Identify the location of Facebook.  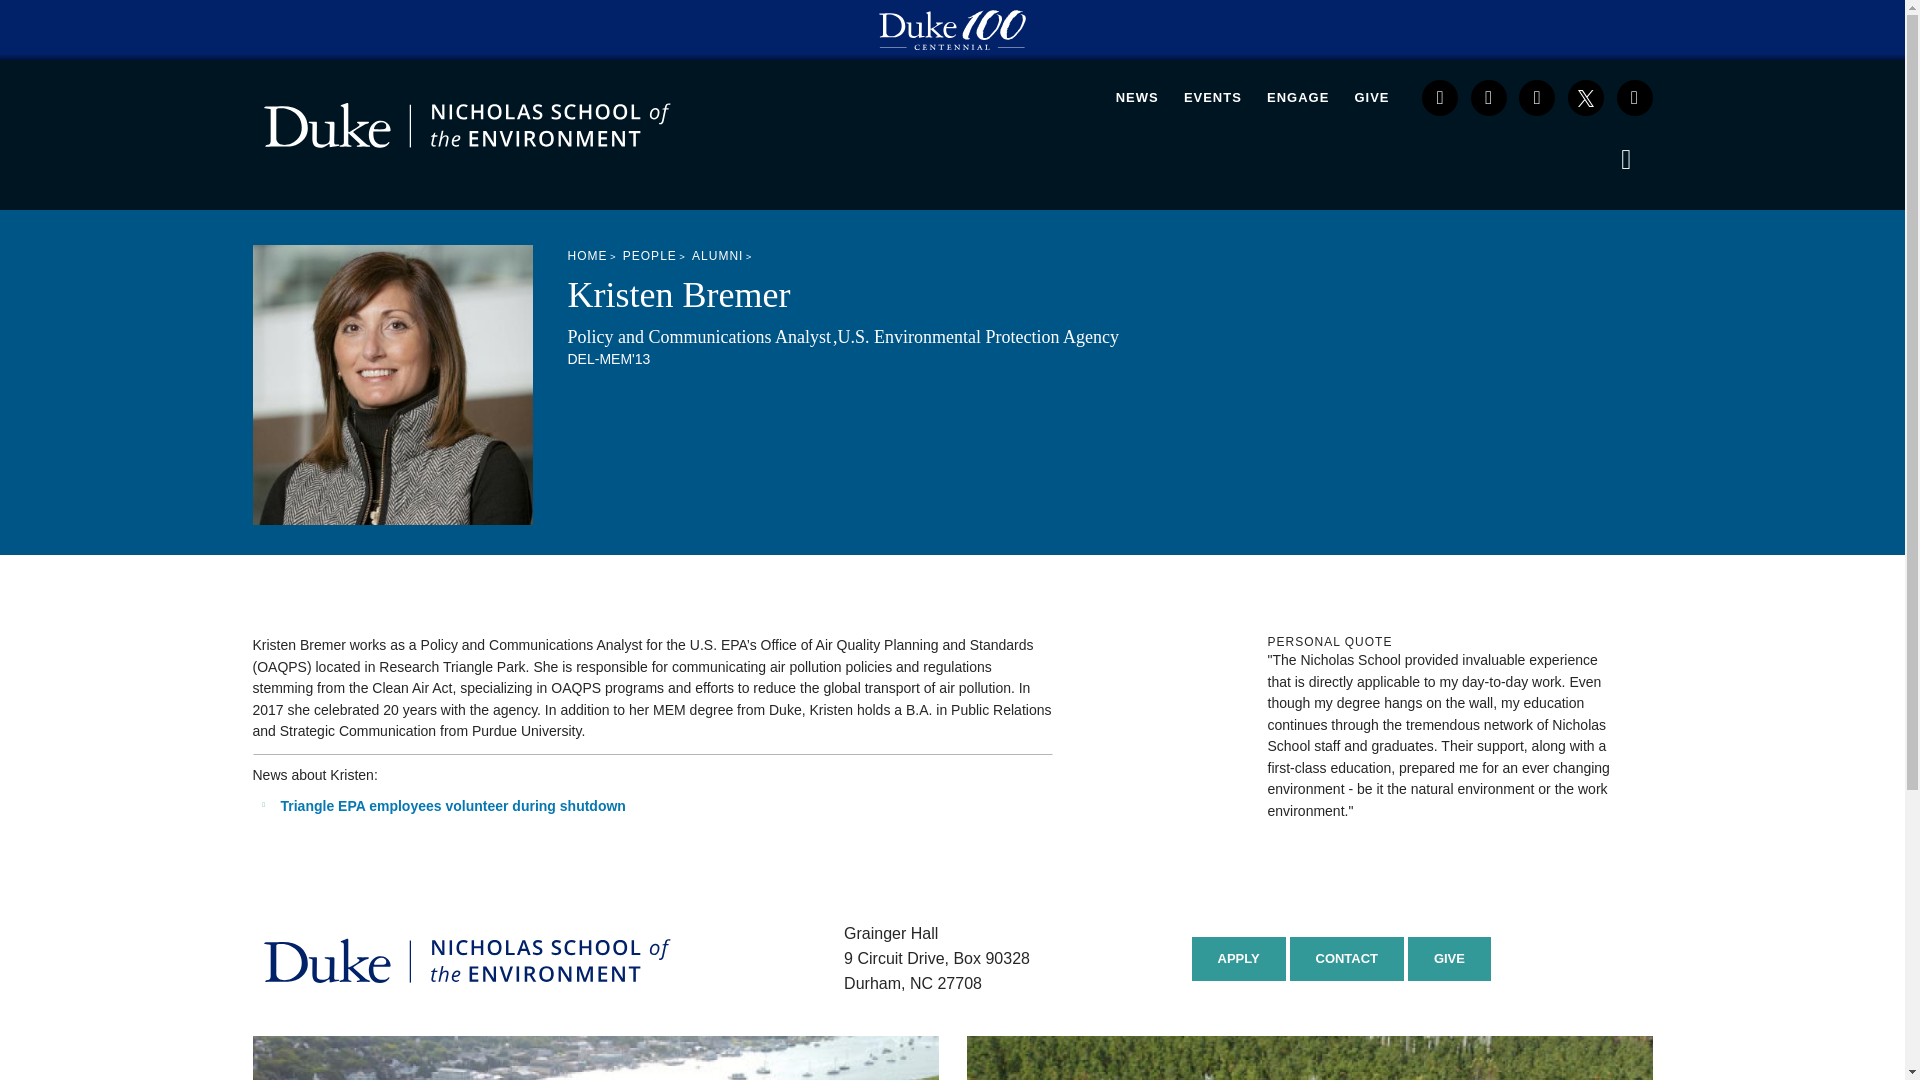
(1440, 97).